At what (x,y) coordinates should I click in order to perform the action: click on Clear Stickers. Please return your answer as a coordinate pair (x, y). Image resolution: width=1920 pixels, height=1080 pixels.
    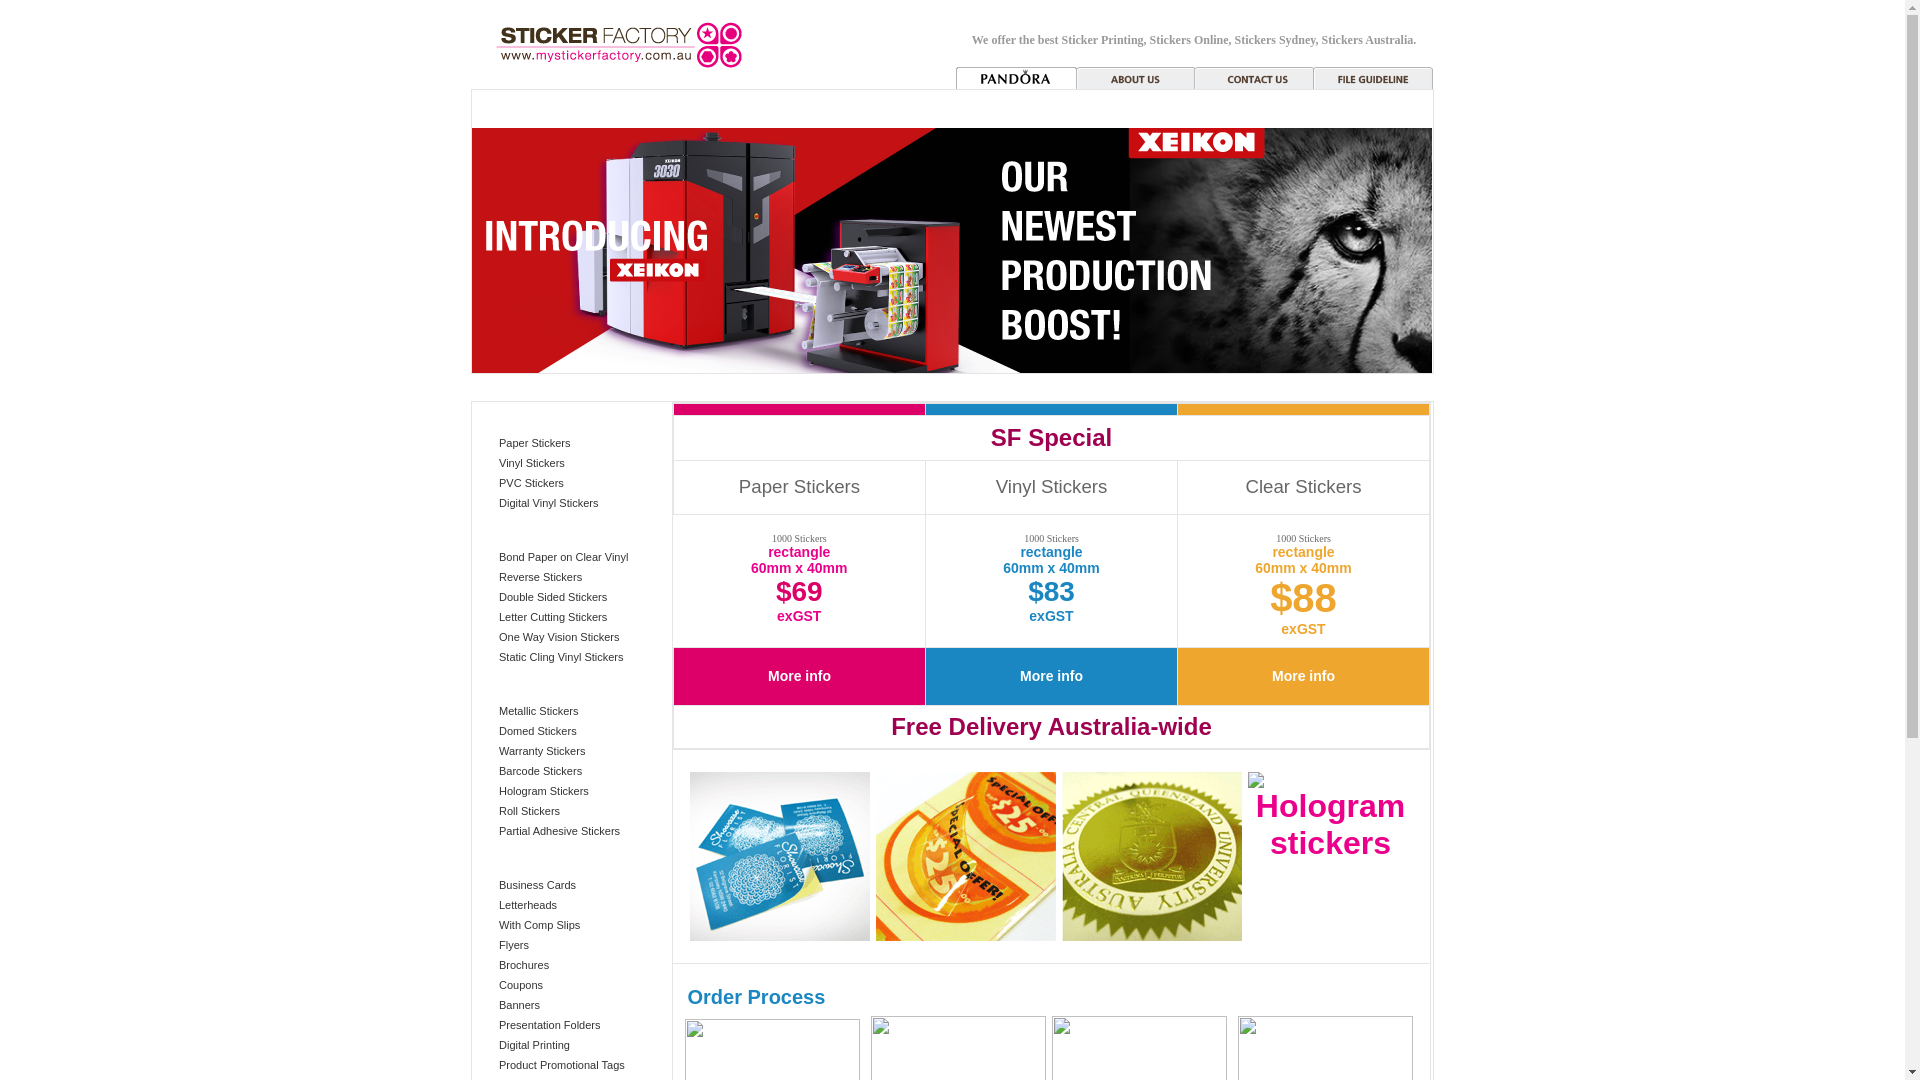
    Looking at the image, I should click on (1303, 486).